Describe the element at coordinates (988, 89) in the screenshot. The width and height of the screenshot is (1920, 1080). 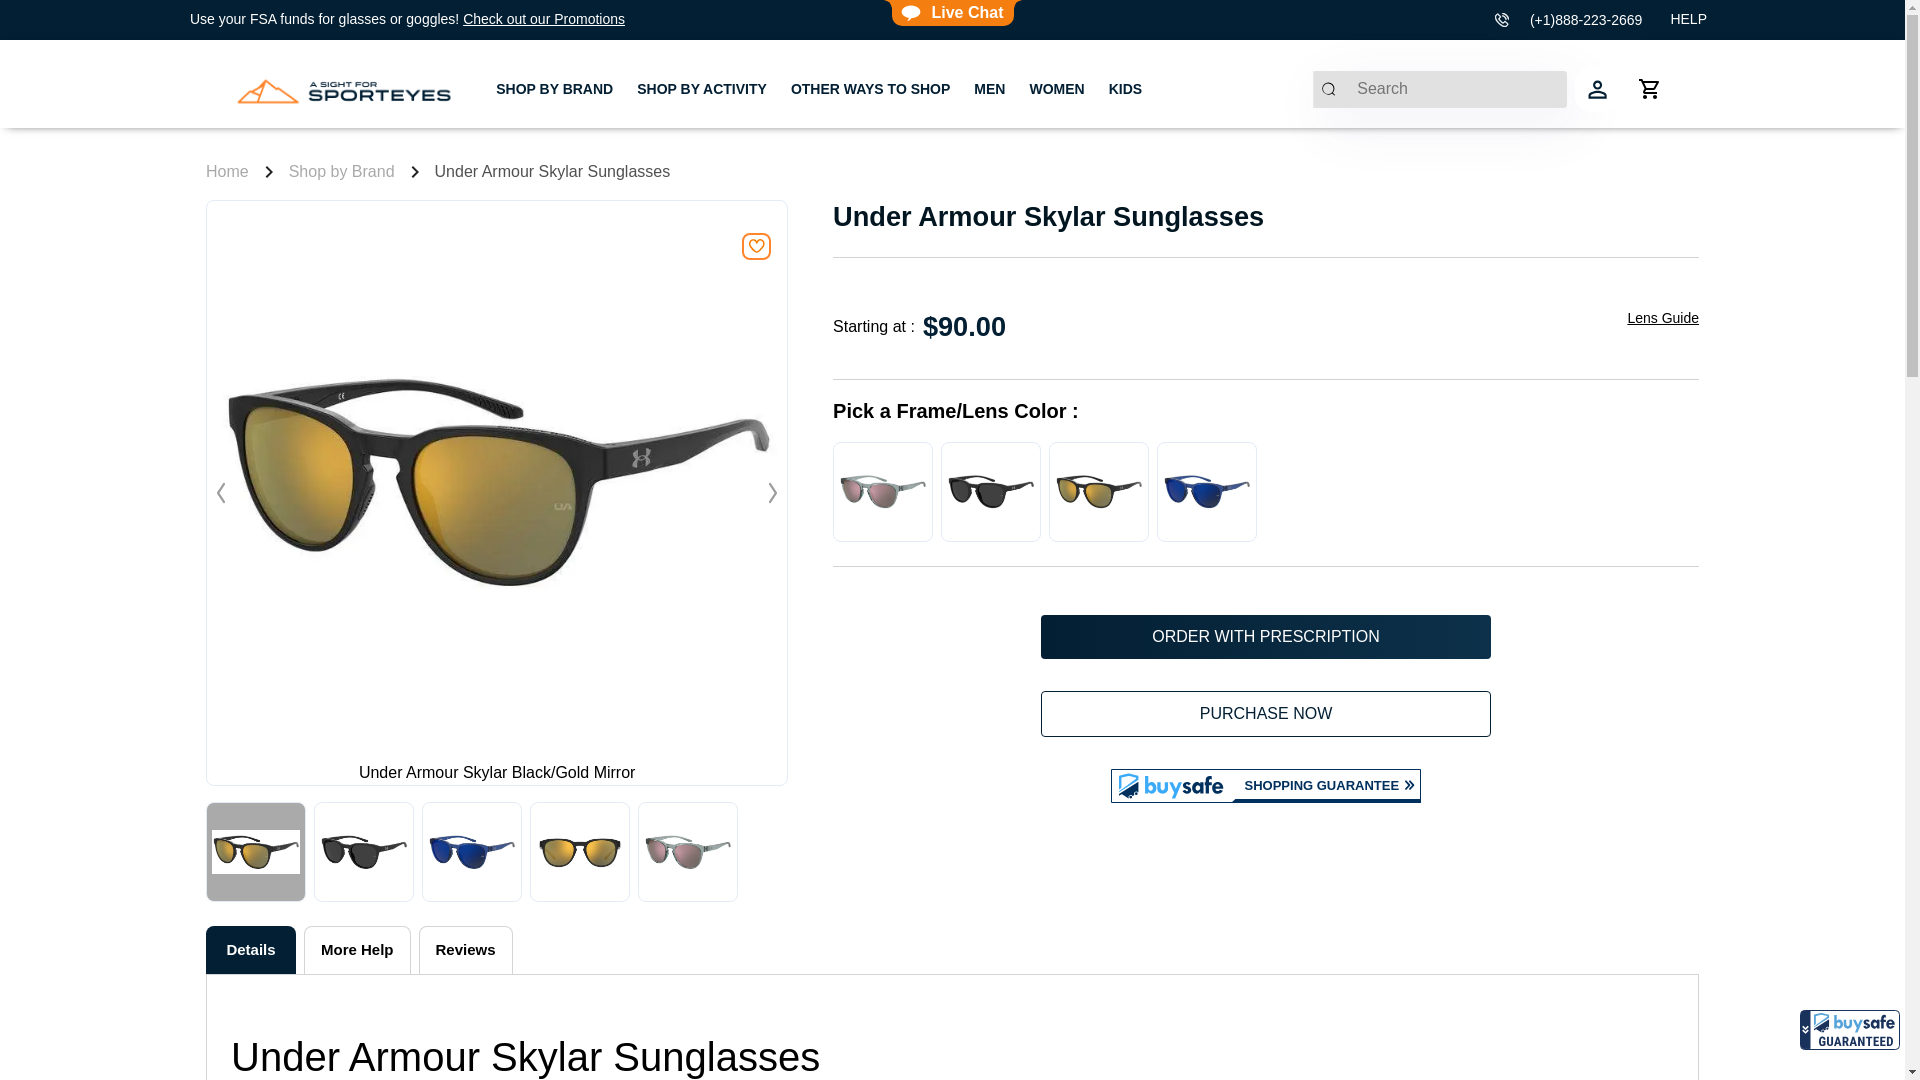
I see `SHOP BY ACTIVITY` at that location.